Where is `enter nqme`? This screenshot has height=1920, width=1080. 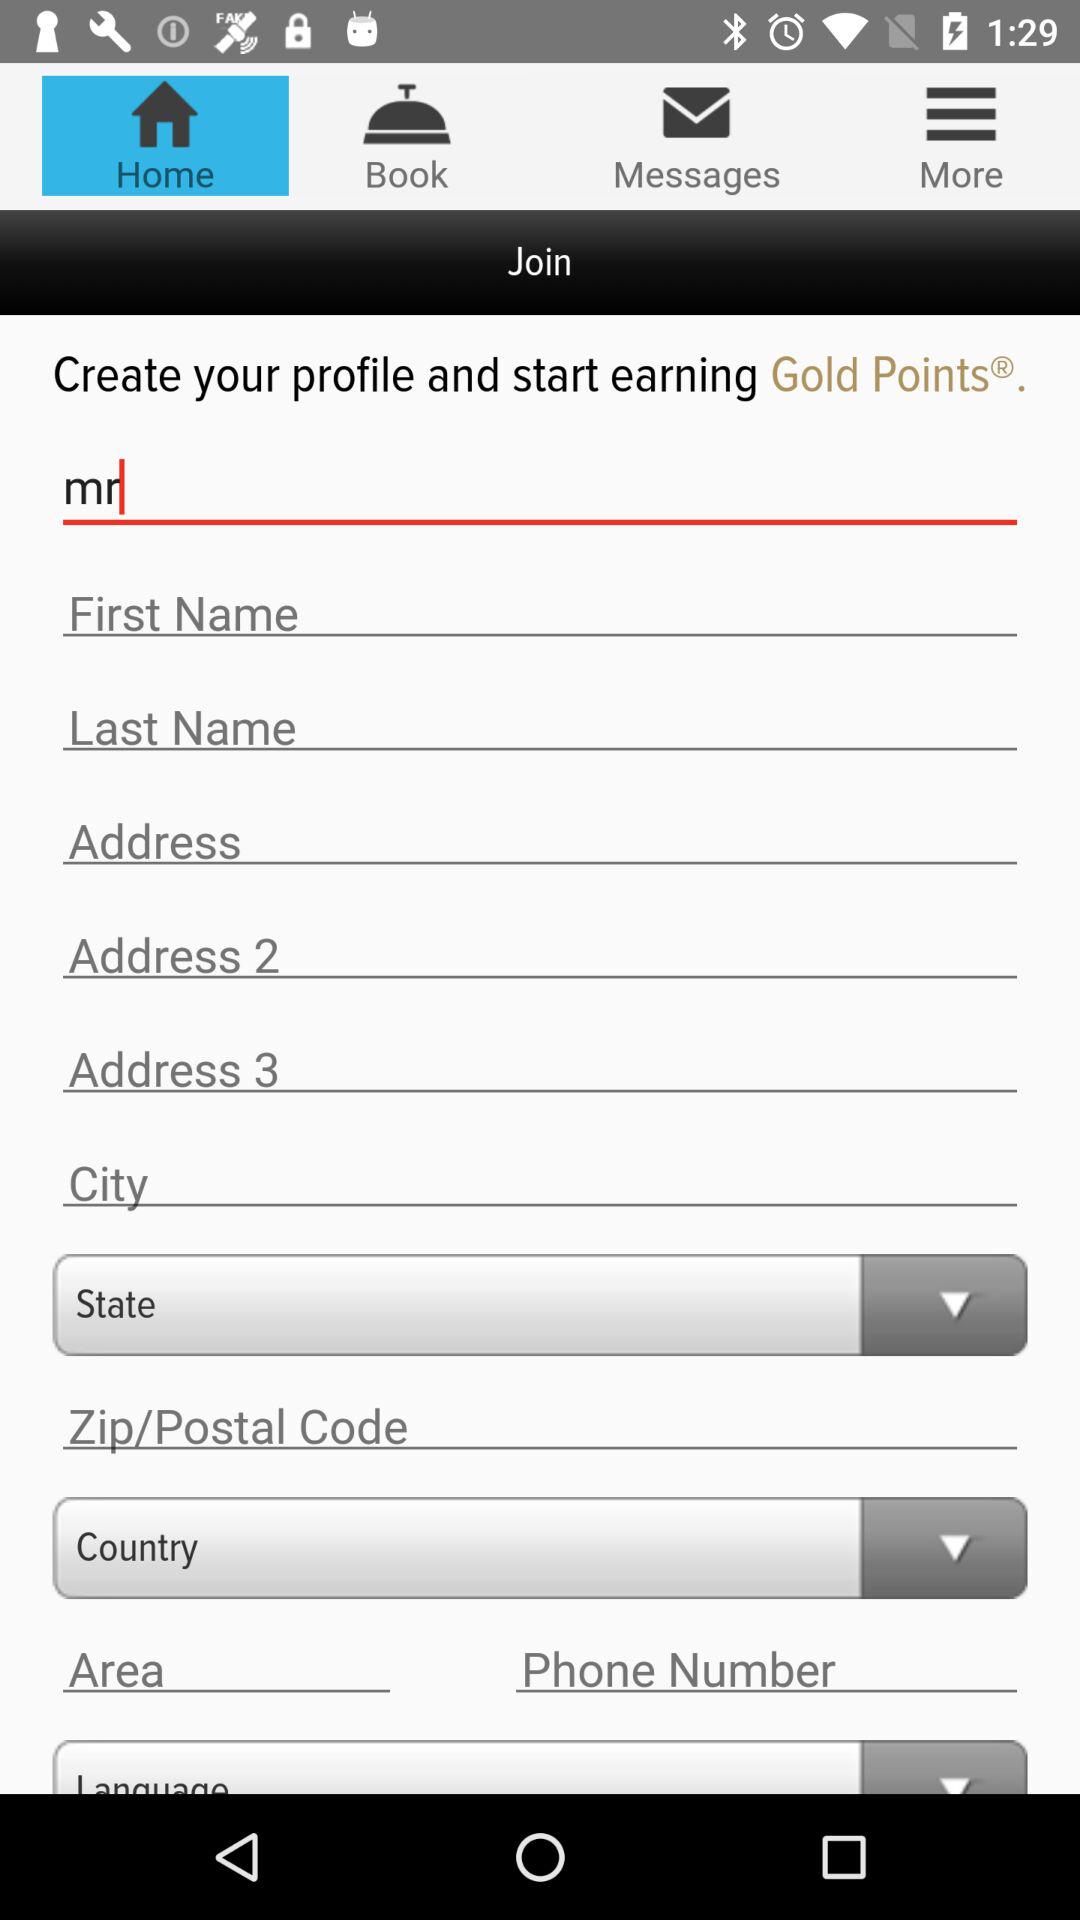 enter nqme is located at coordinates (540, 728).